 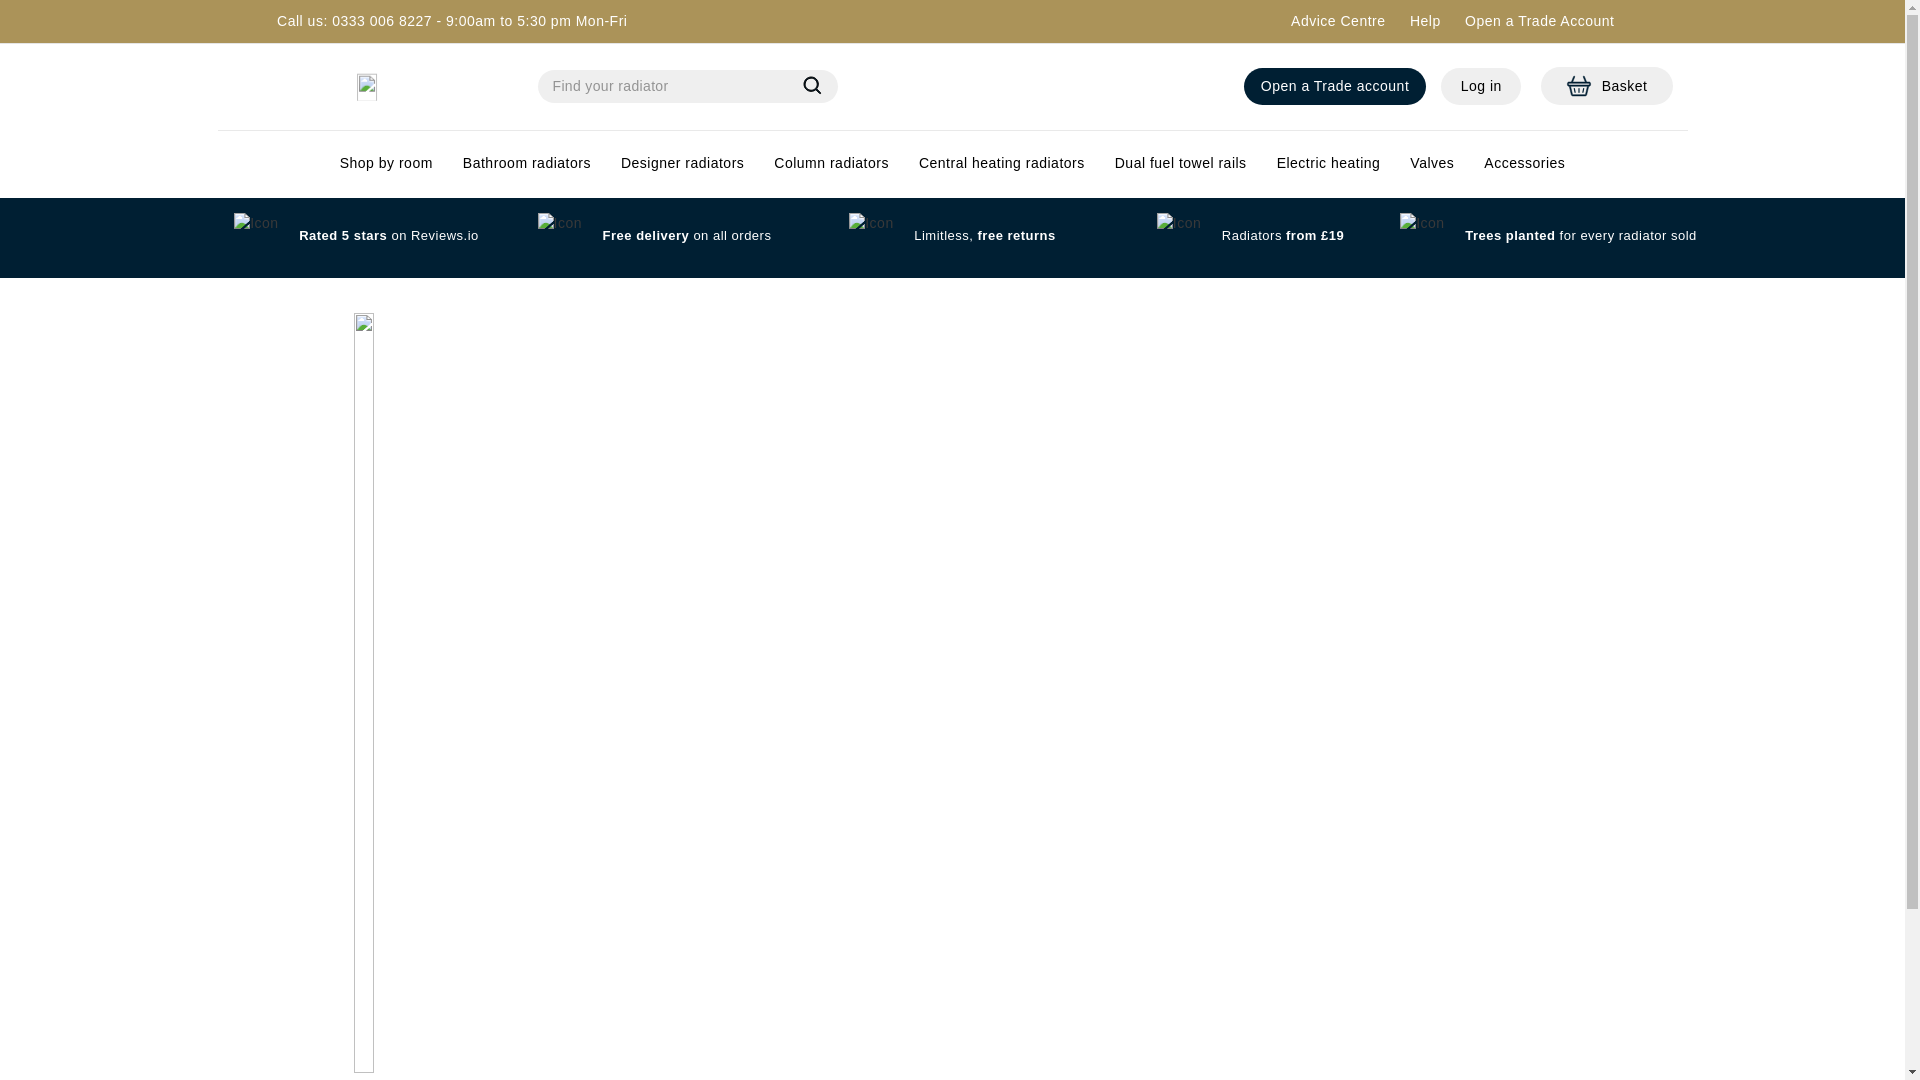 What do you see at coordinates (1180, 162) in the screenshot?
I see `Advice Centre` at bounding box center [1180, 162].